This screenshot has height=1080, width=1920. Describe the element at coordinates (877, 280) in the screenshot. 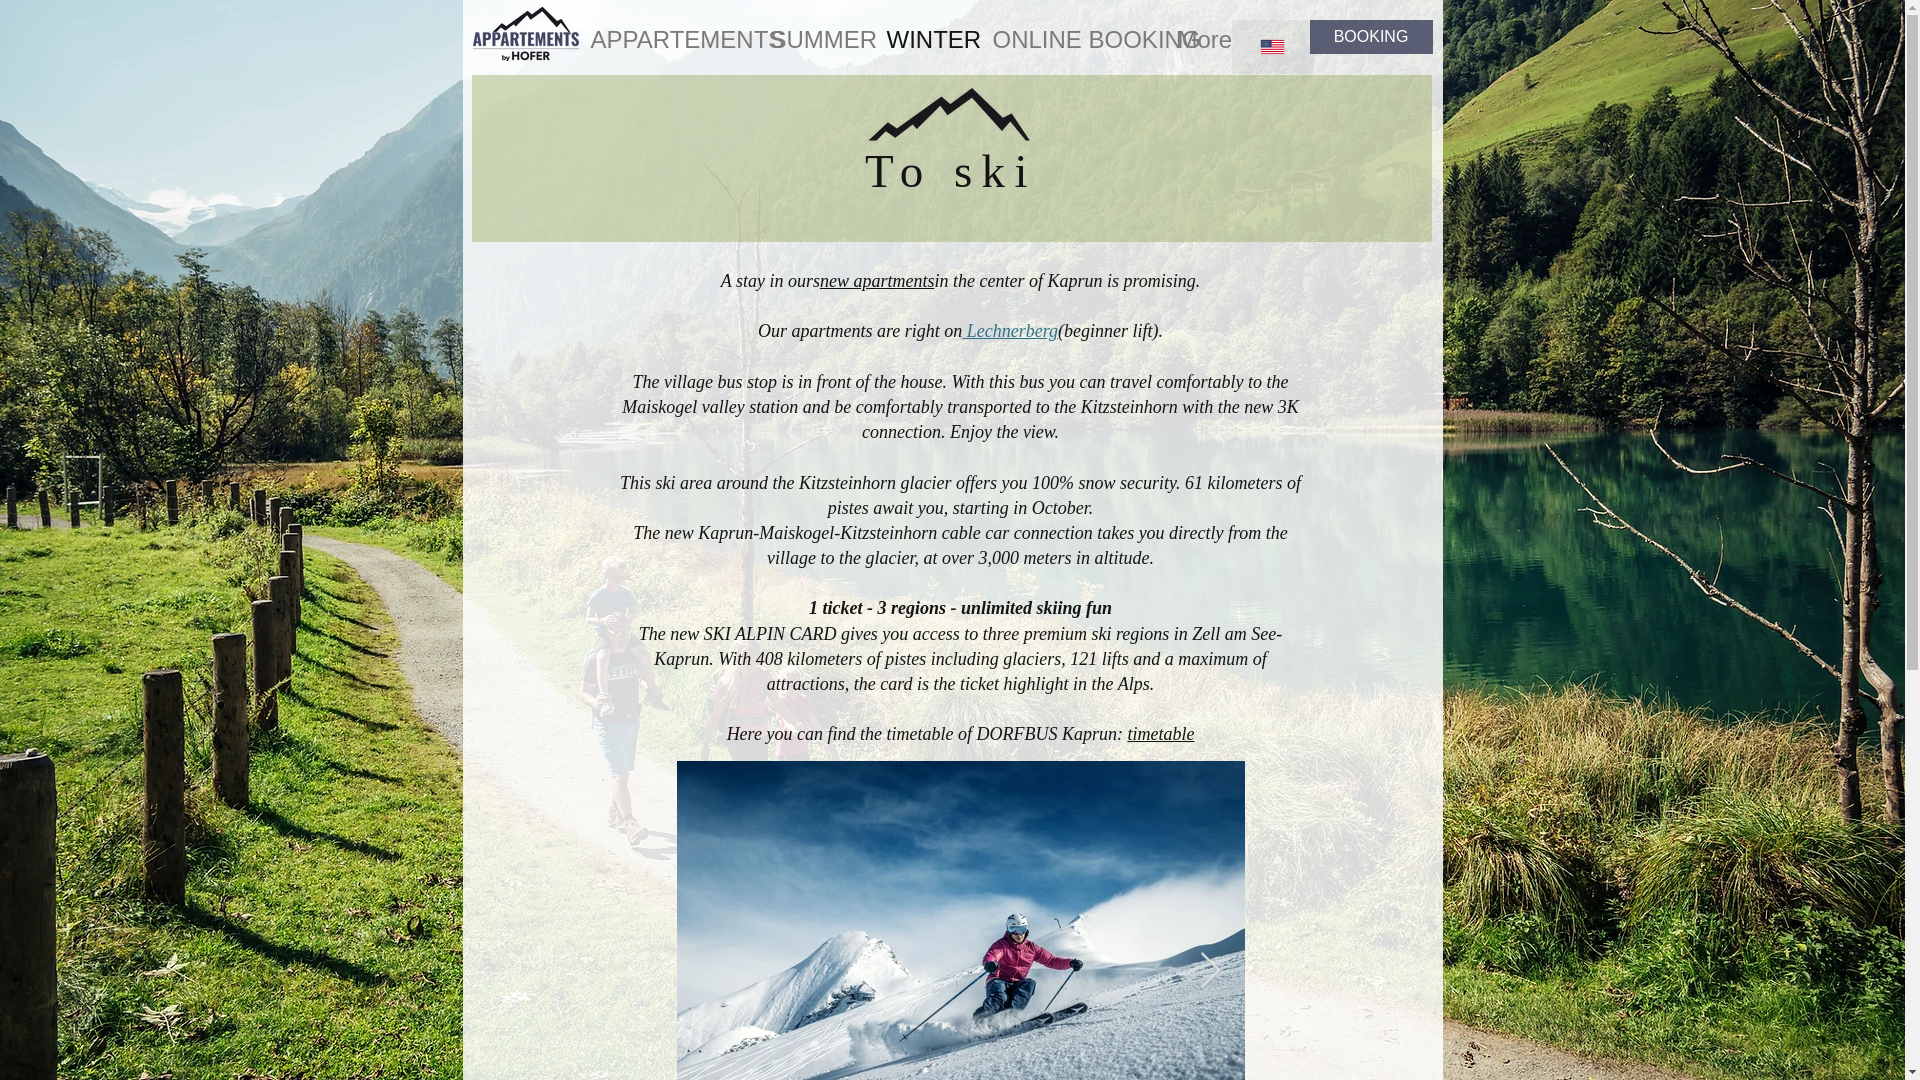

I see `new apartments` at that location.